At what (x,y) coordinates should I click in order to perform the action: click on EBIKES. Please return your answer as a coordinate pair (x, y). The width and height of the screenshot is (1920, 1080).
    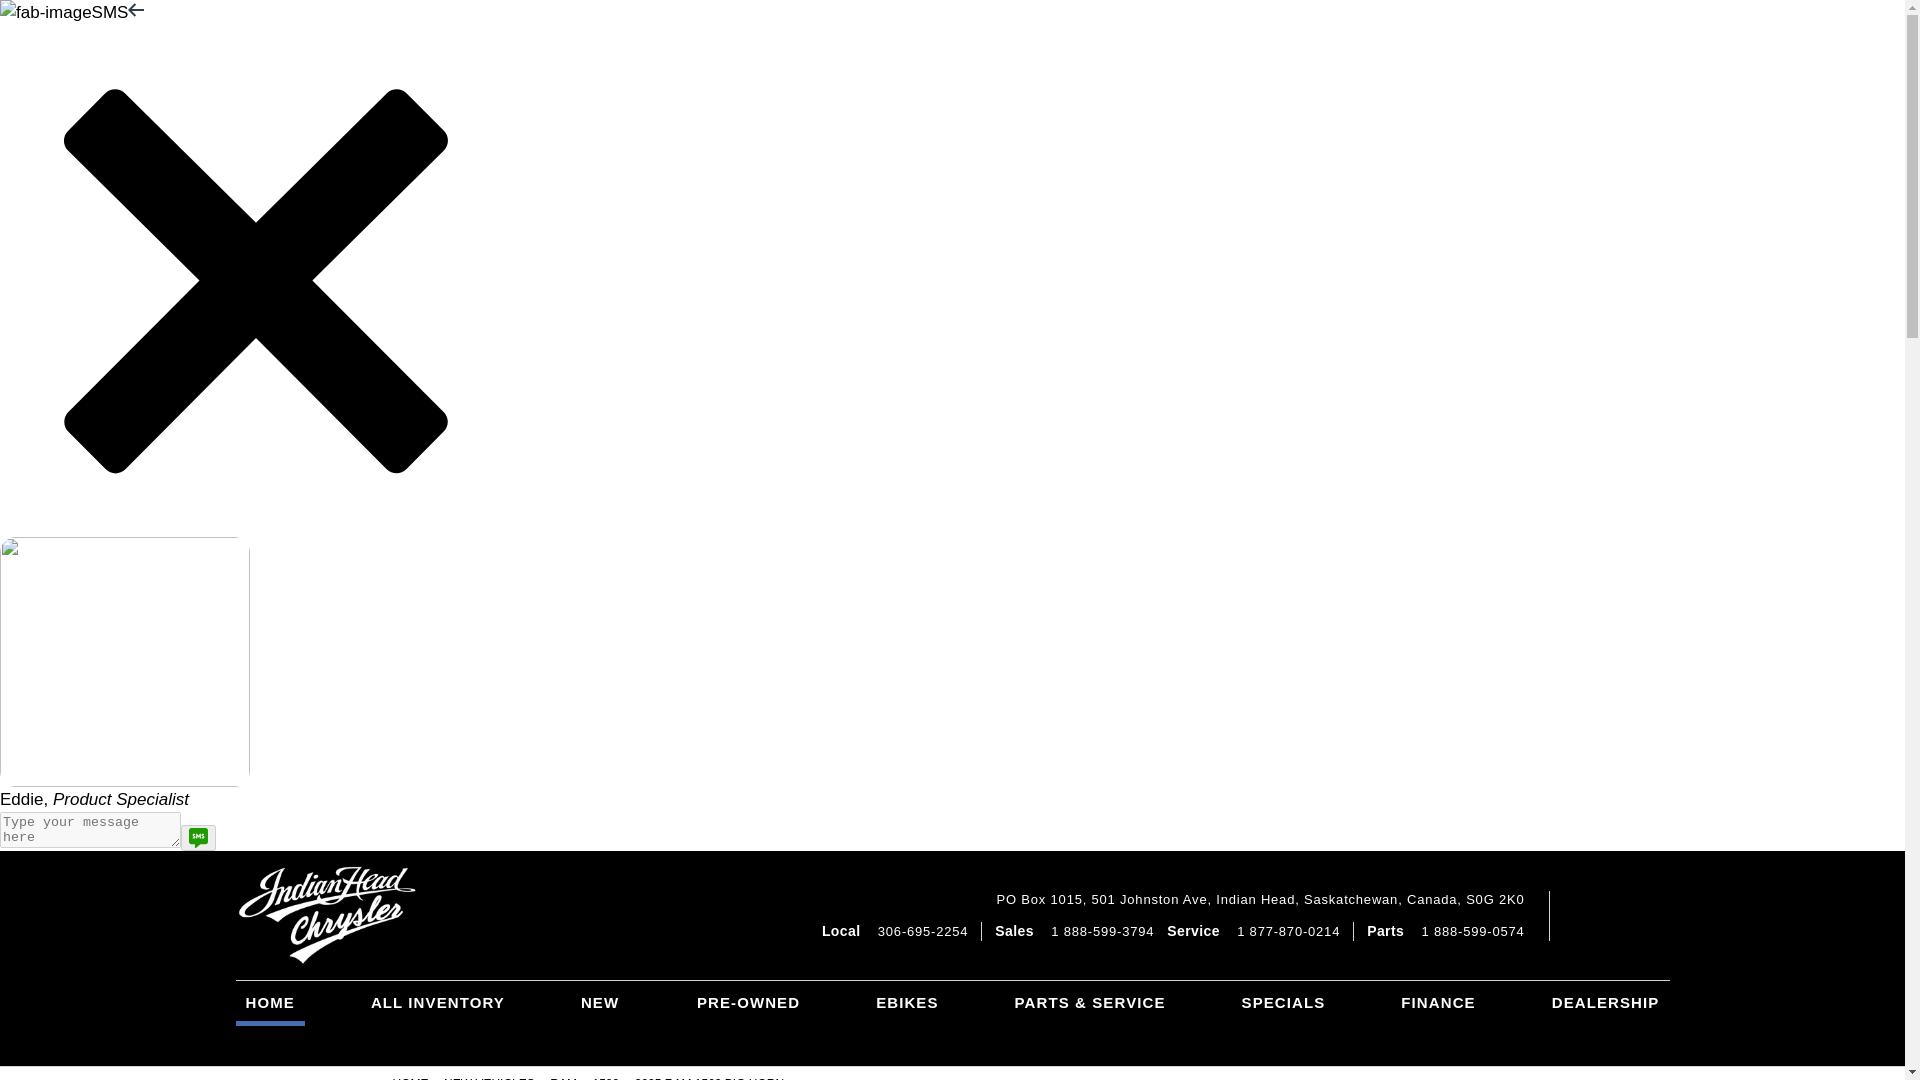
    Looking at the image, I should click on (906, 1022).